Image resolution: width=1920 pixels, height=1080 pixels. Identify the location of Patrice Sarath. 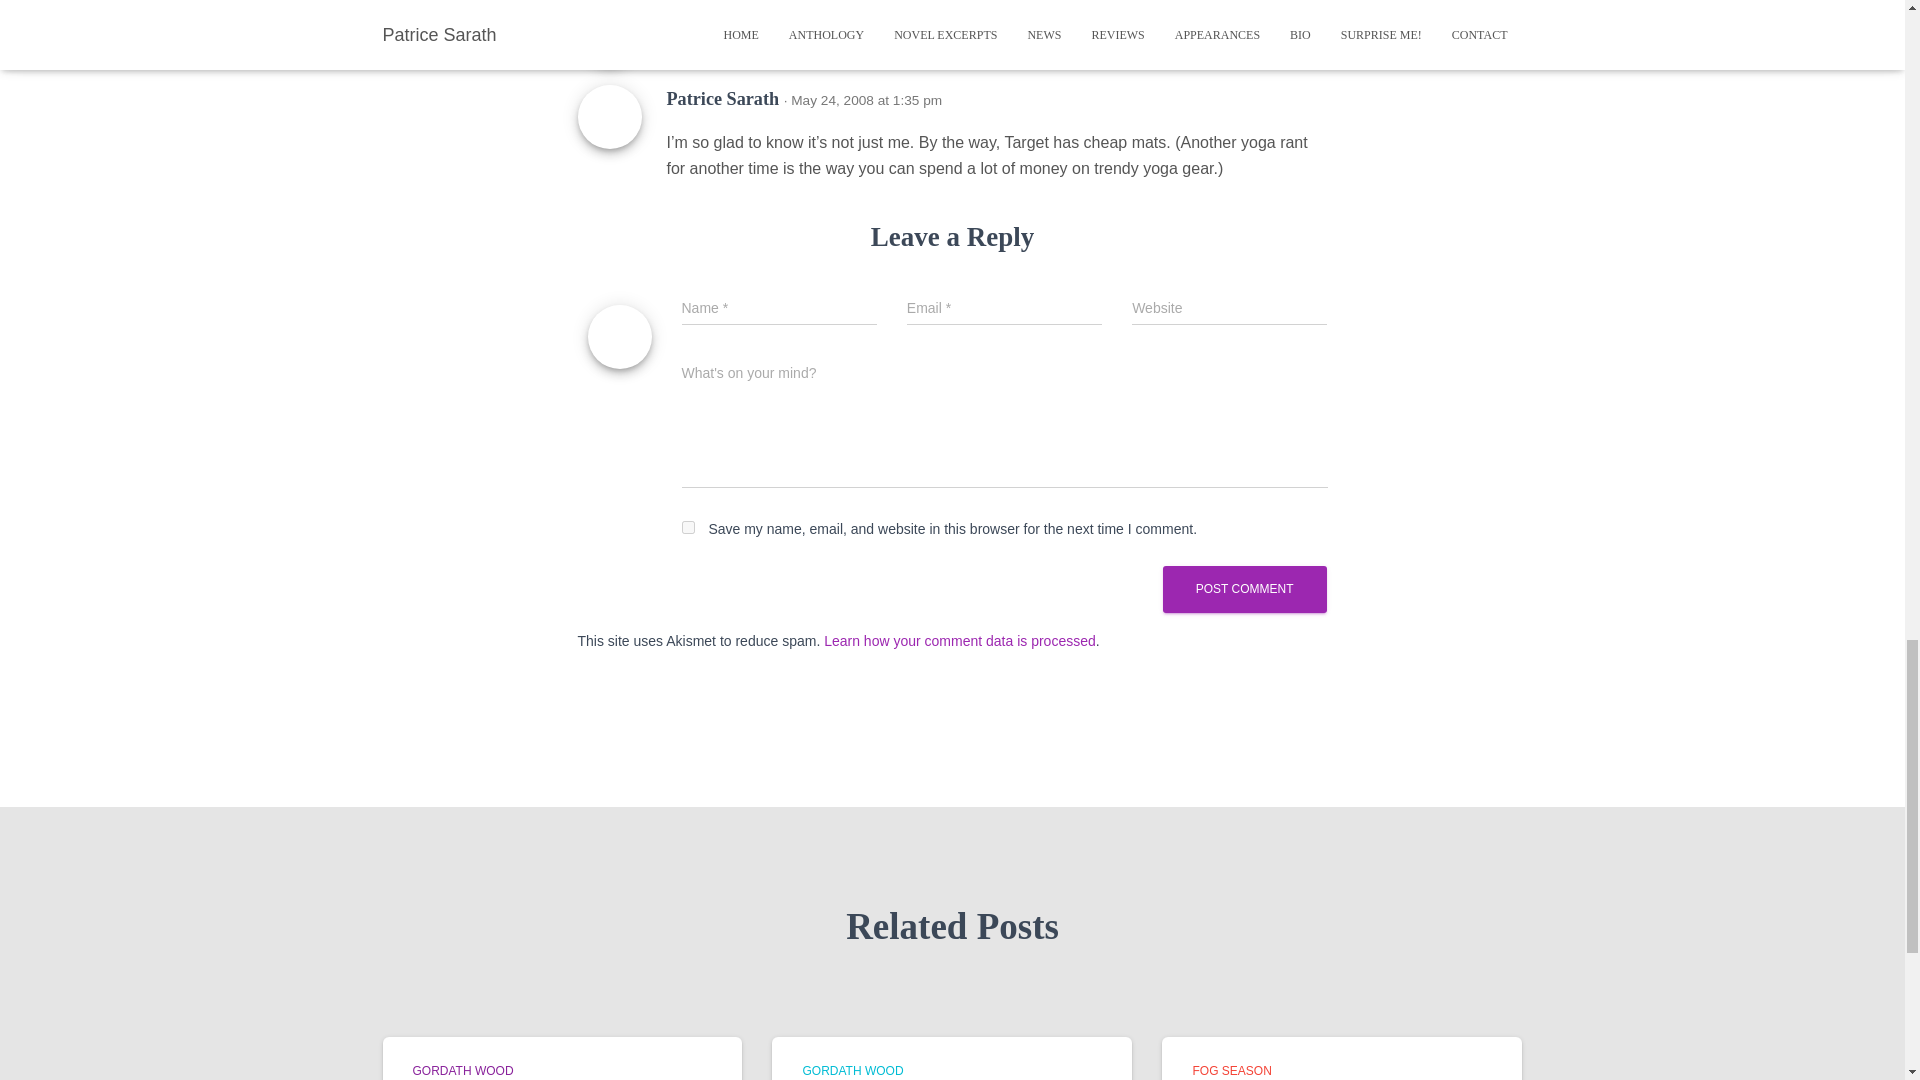
(722, 98).